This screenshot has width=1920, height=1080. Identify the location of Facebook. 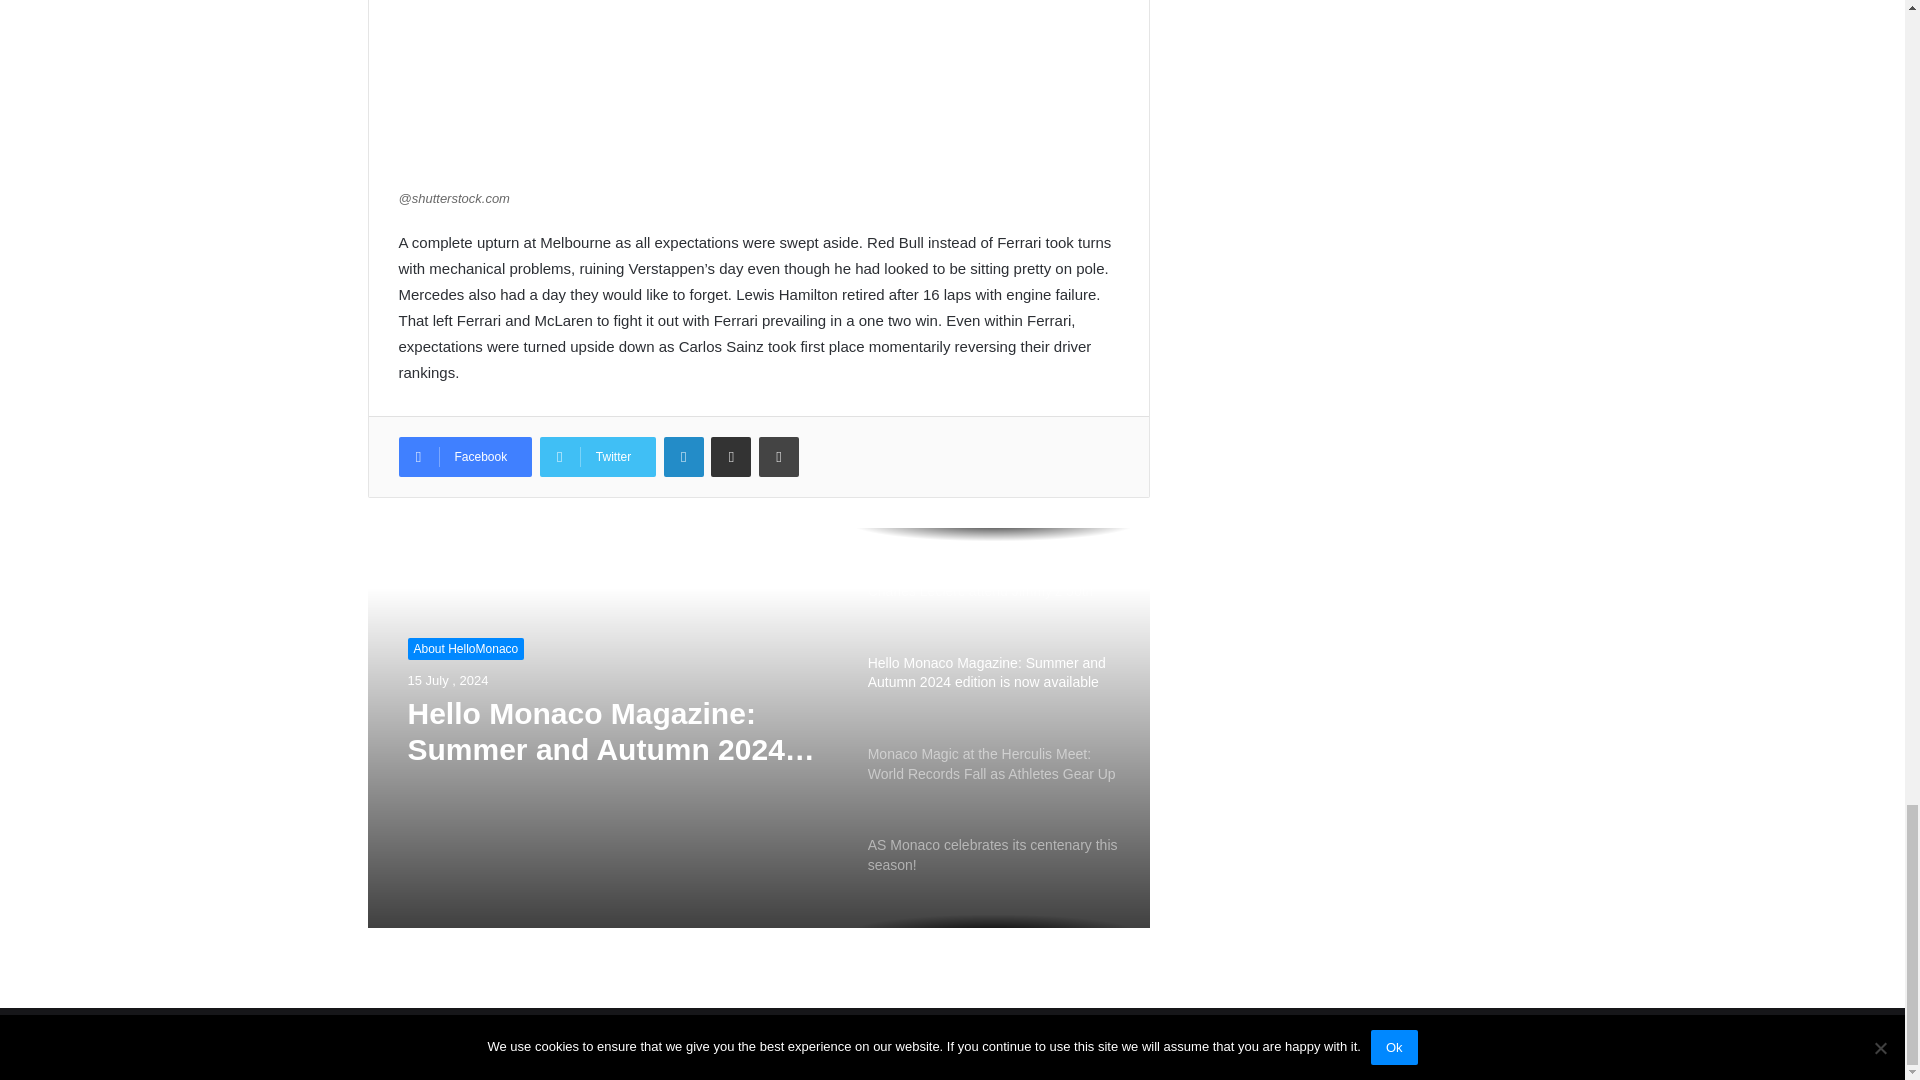
(464, 457).